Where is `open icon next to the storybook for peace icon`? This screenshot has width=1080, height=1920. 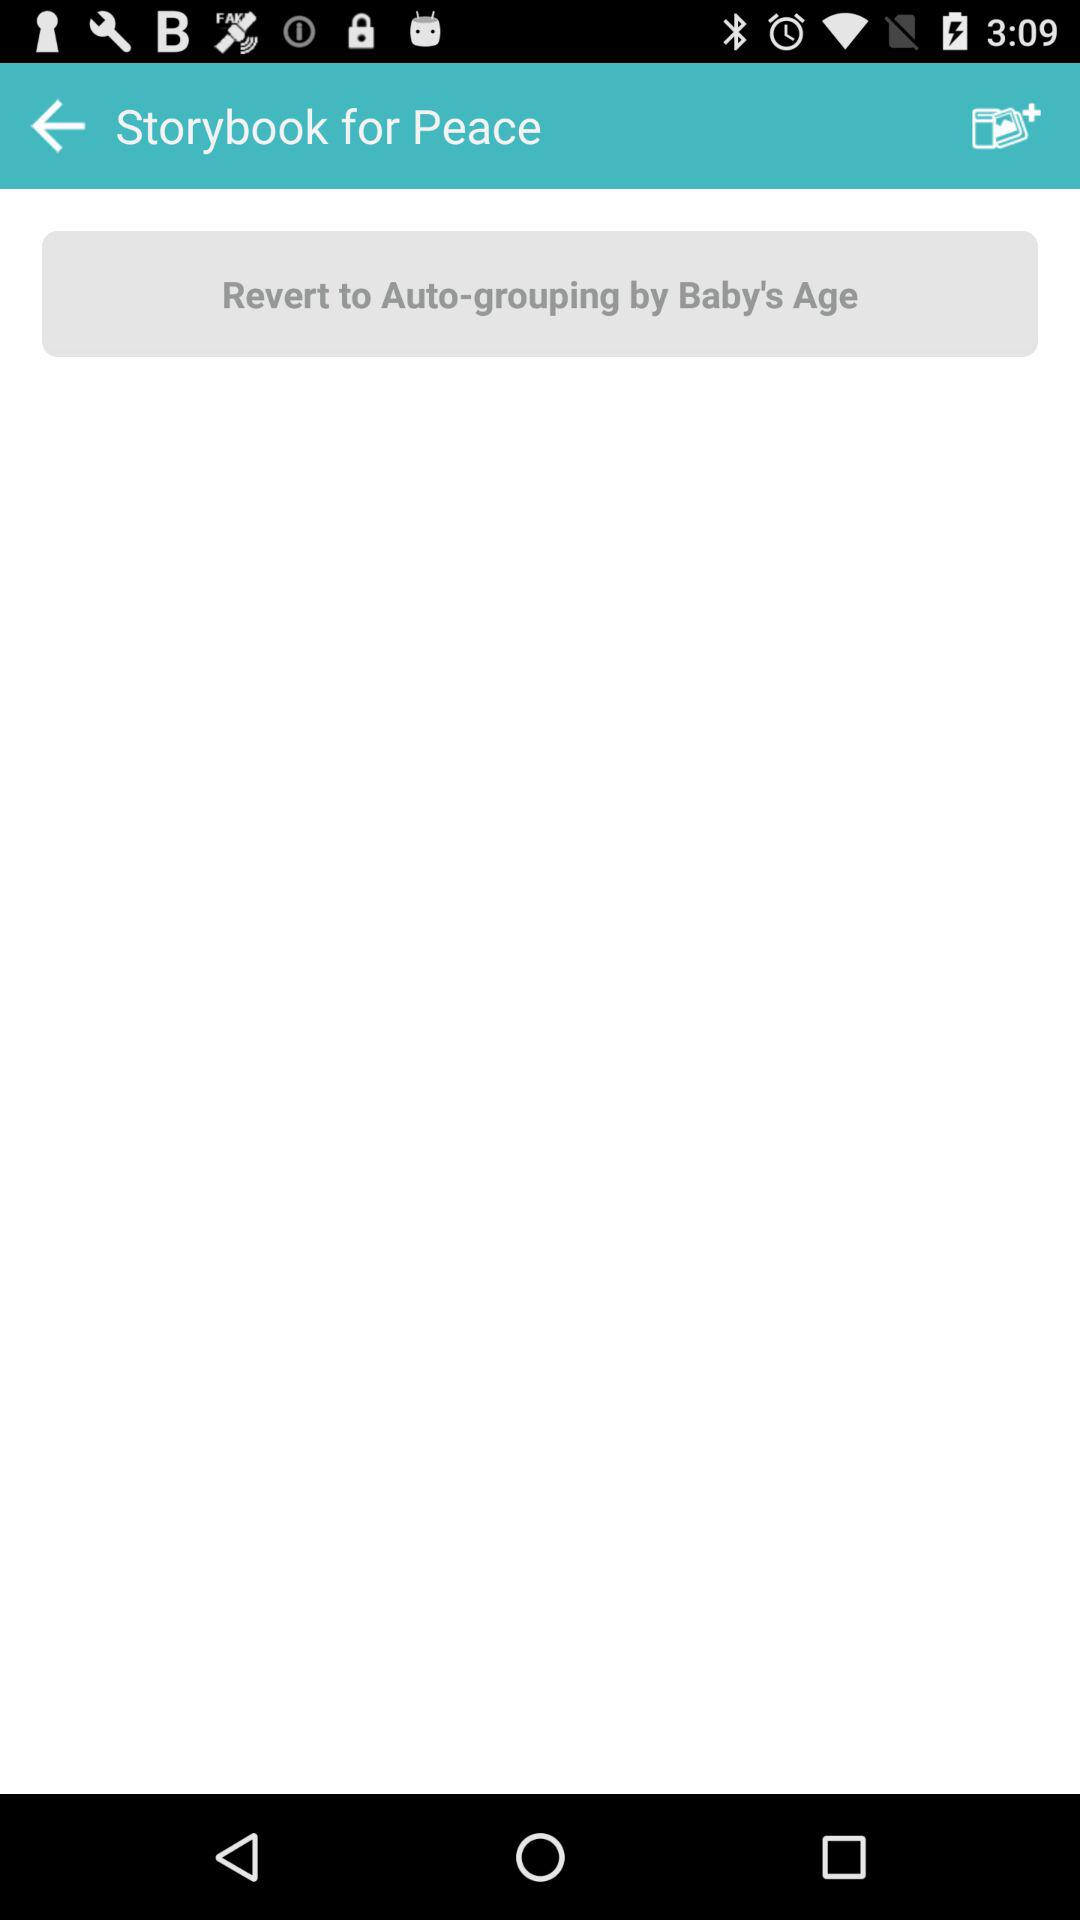
open icon next to the storybook for peace icon is located at coordinates (1006, 126).